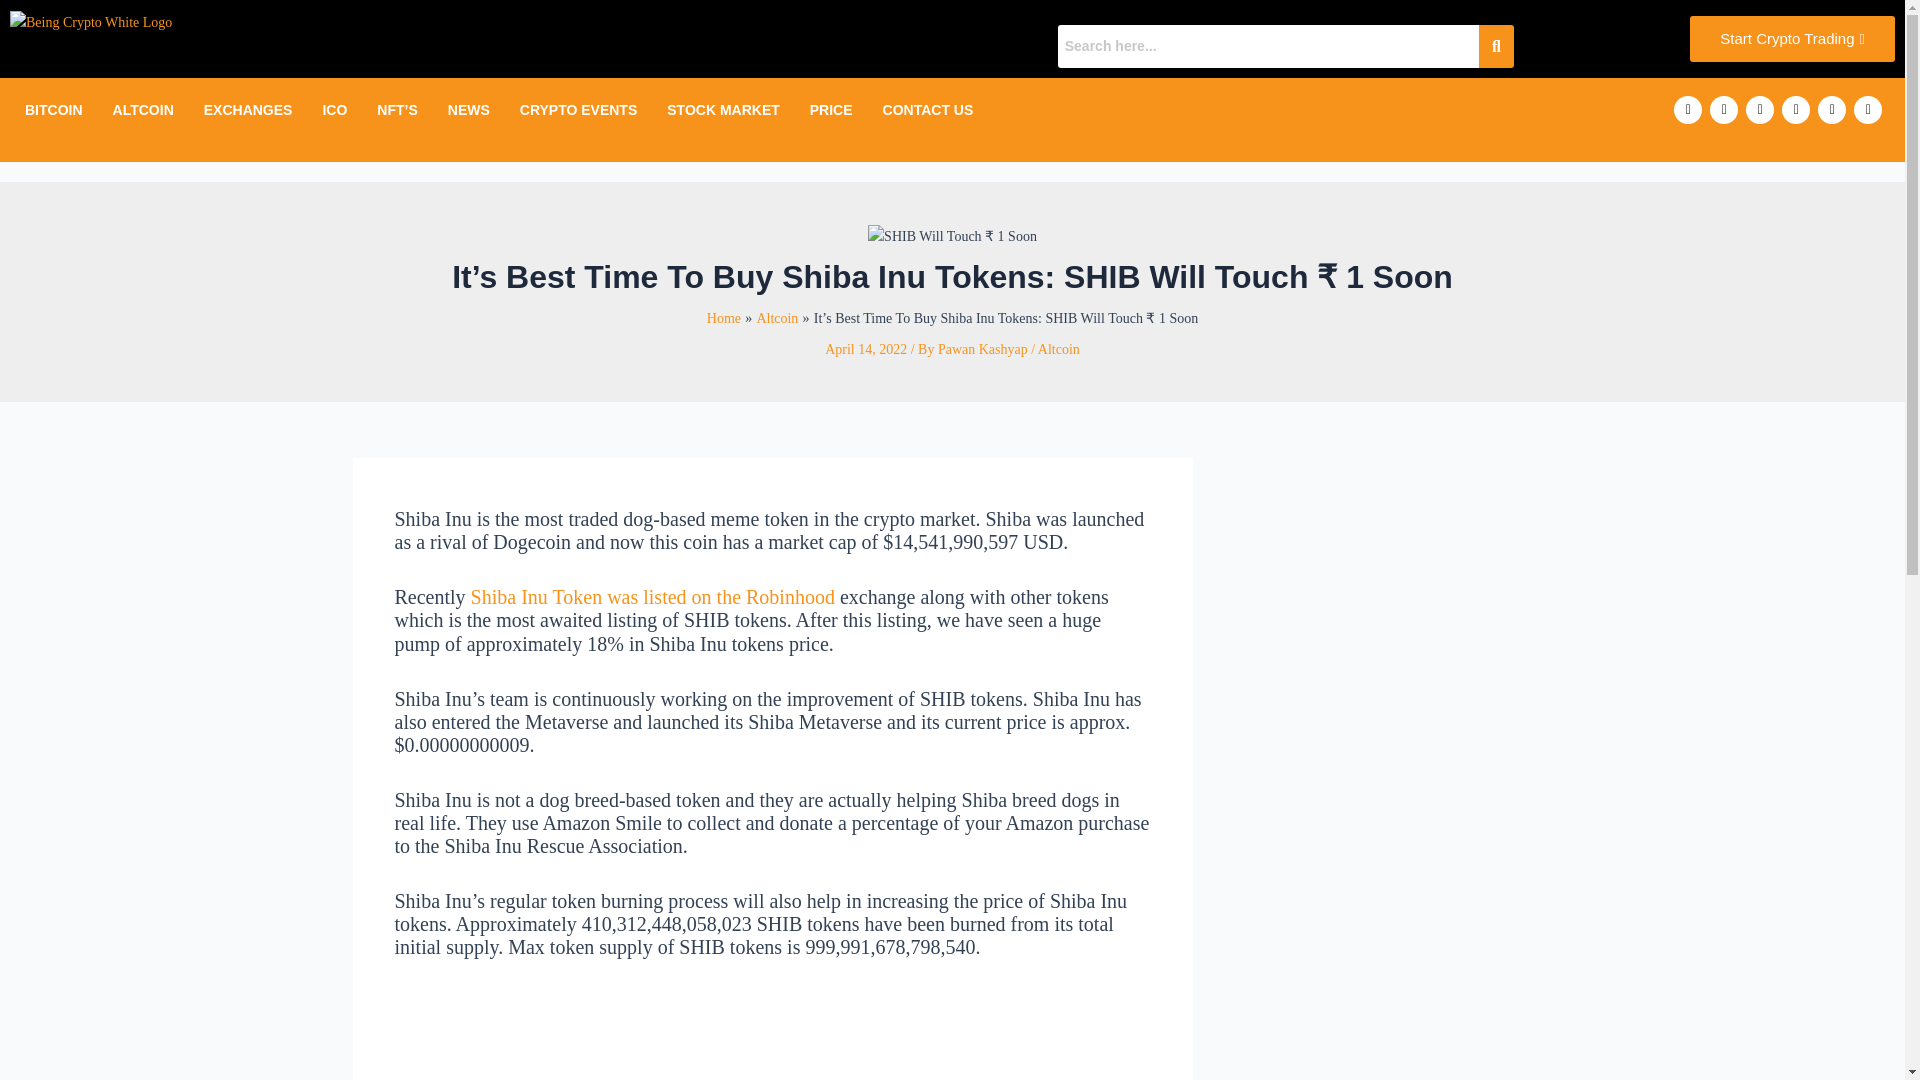 The image size is (1920, 1080). What do you see at coordinates (53, 109) in the screenshot?
I see `BITCOIN` at bounding box center [53, 109].